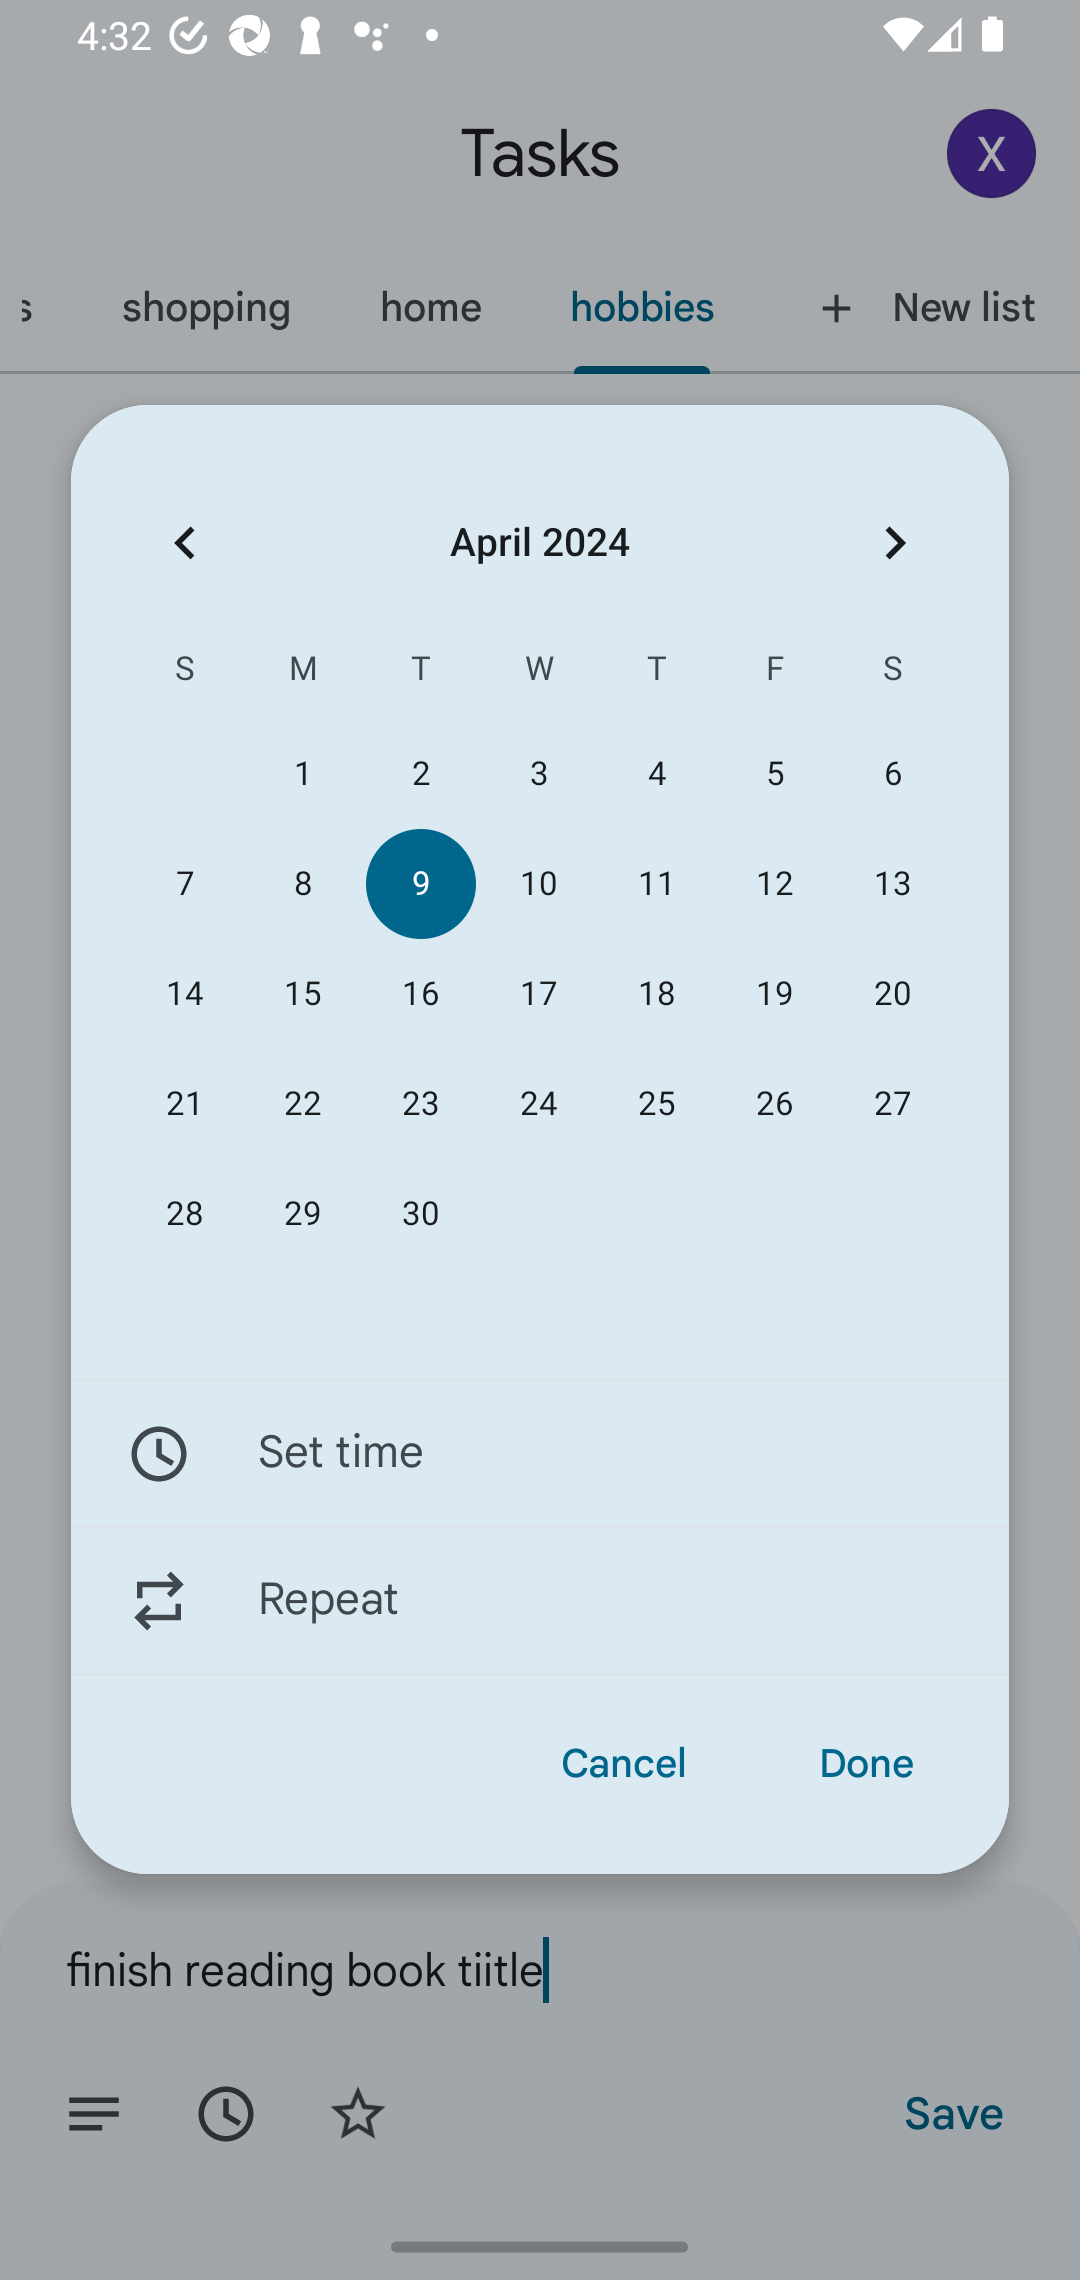  Describe the element at coordinates (302, 774) in the screenshot. I see `1 01 April 2024` at that location.